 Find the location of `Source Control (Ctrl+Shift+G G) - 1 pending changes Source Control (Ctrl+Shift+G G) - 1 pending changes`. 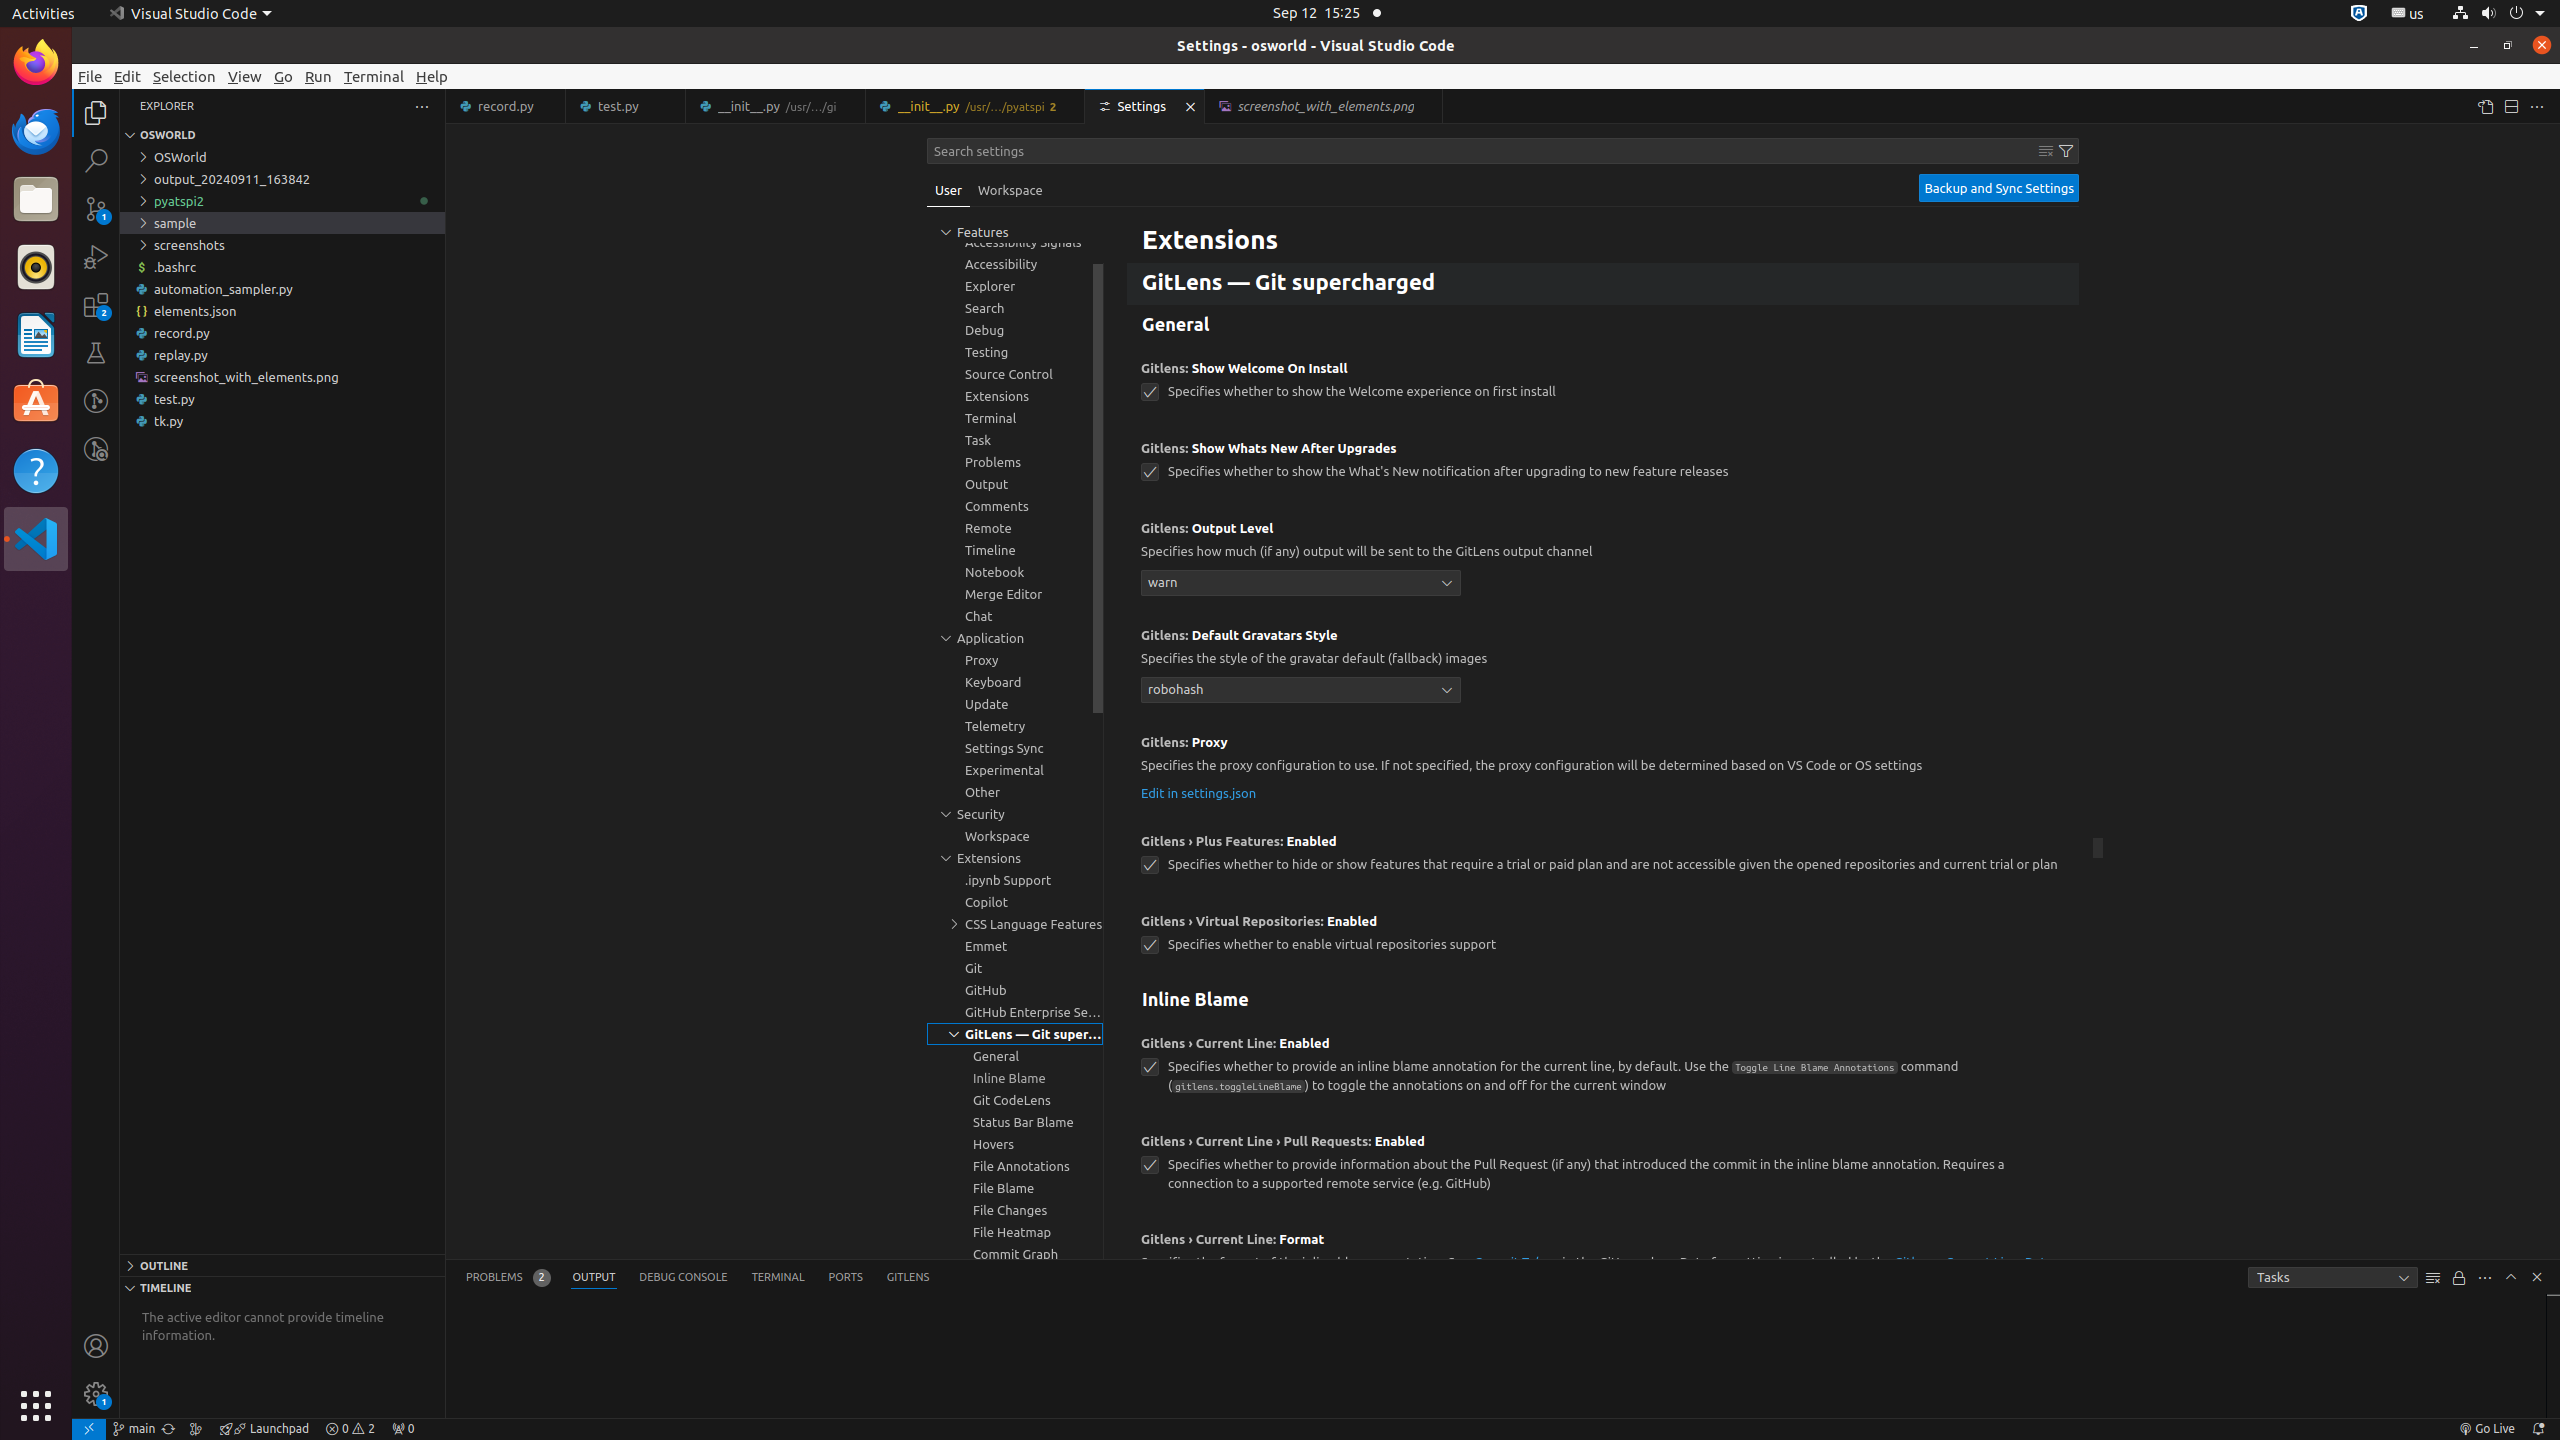

Source Control (Ctrl+Shift+G G) - 1 pending changes Source Control (Ctrl+Shift+G G) - 1 pending changes is located at coordinates (96, 208).